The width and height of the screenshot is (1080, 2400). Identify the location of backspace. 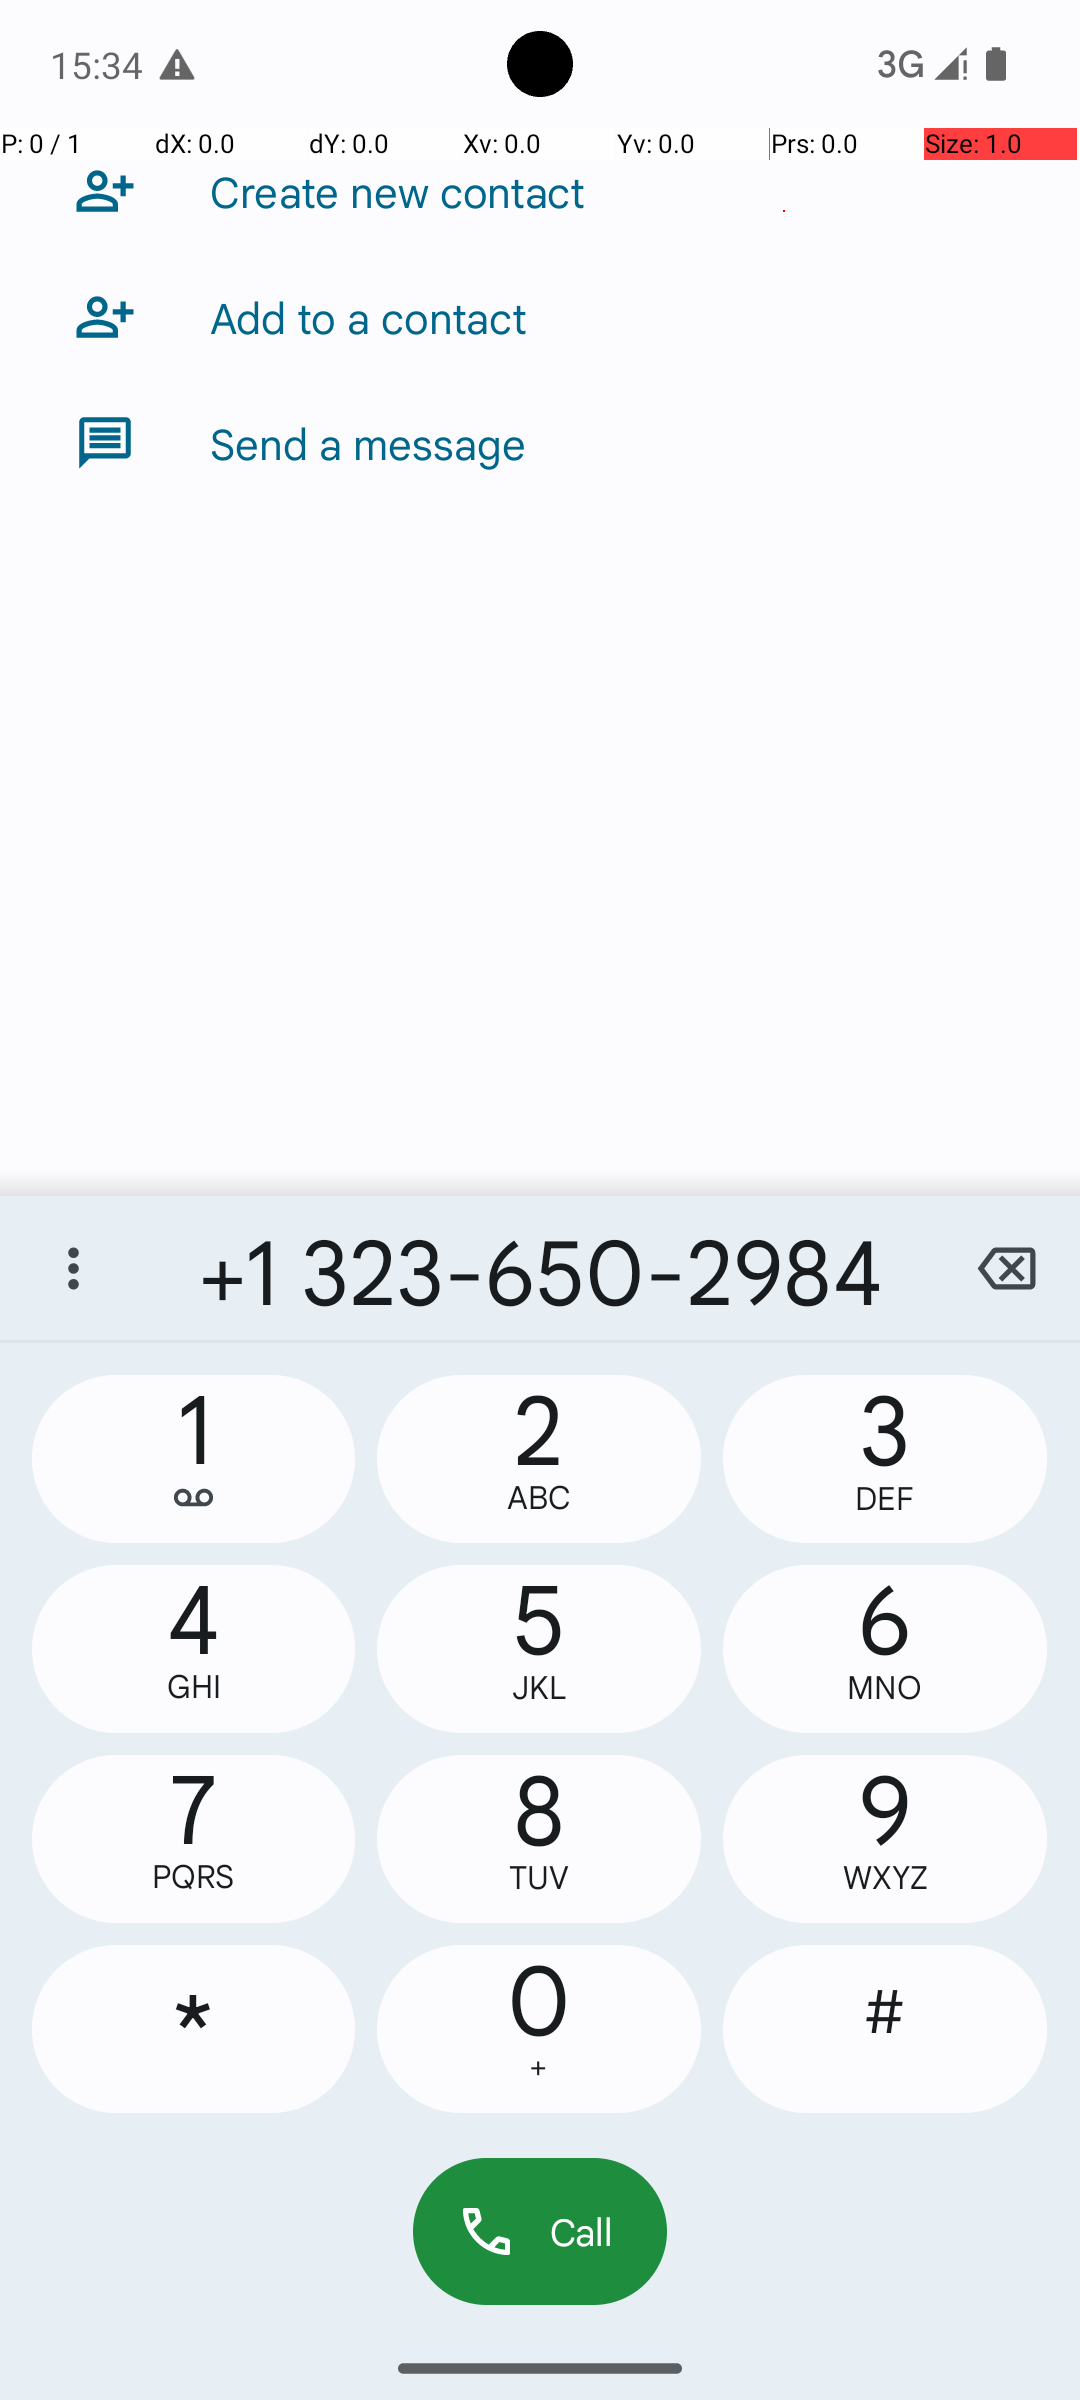
(1006, 1268).